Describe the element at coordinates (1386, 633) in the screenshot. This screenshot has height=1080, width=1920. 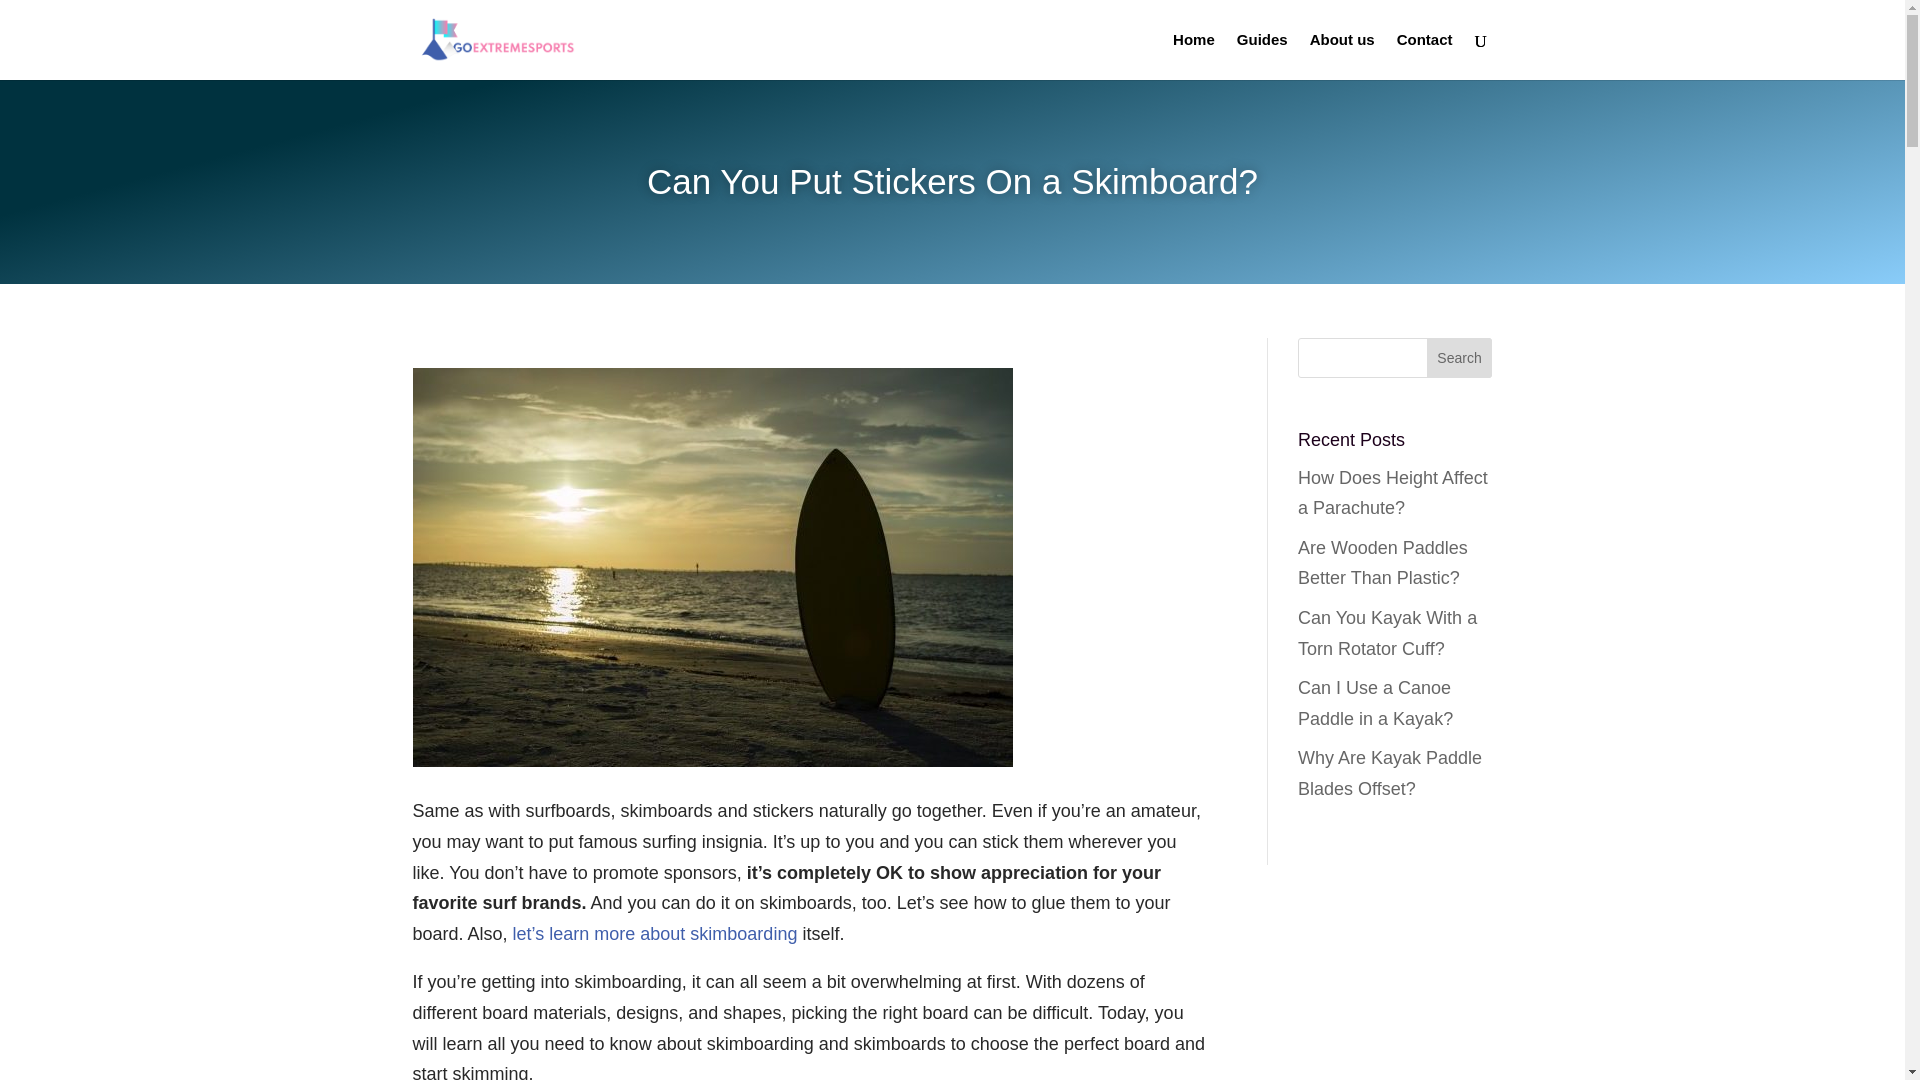
I see `Can You Kayak With a Torn Rotator Cuff?` at that location.